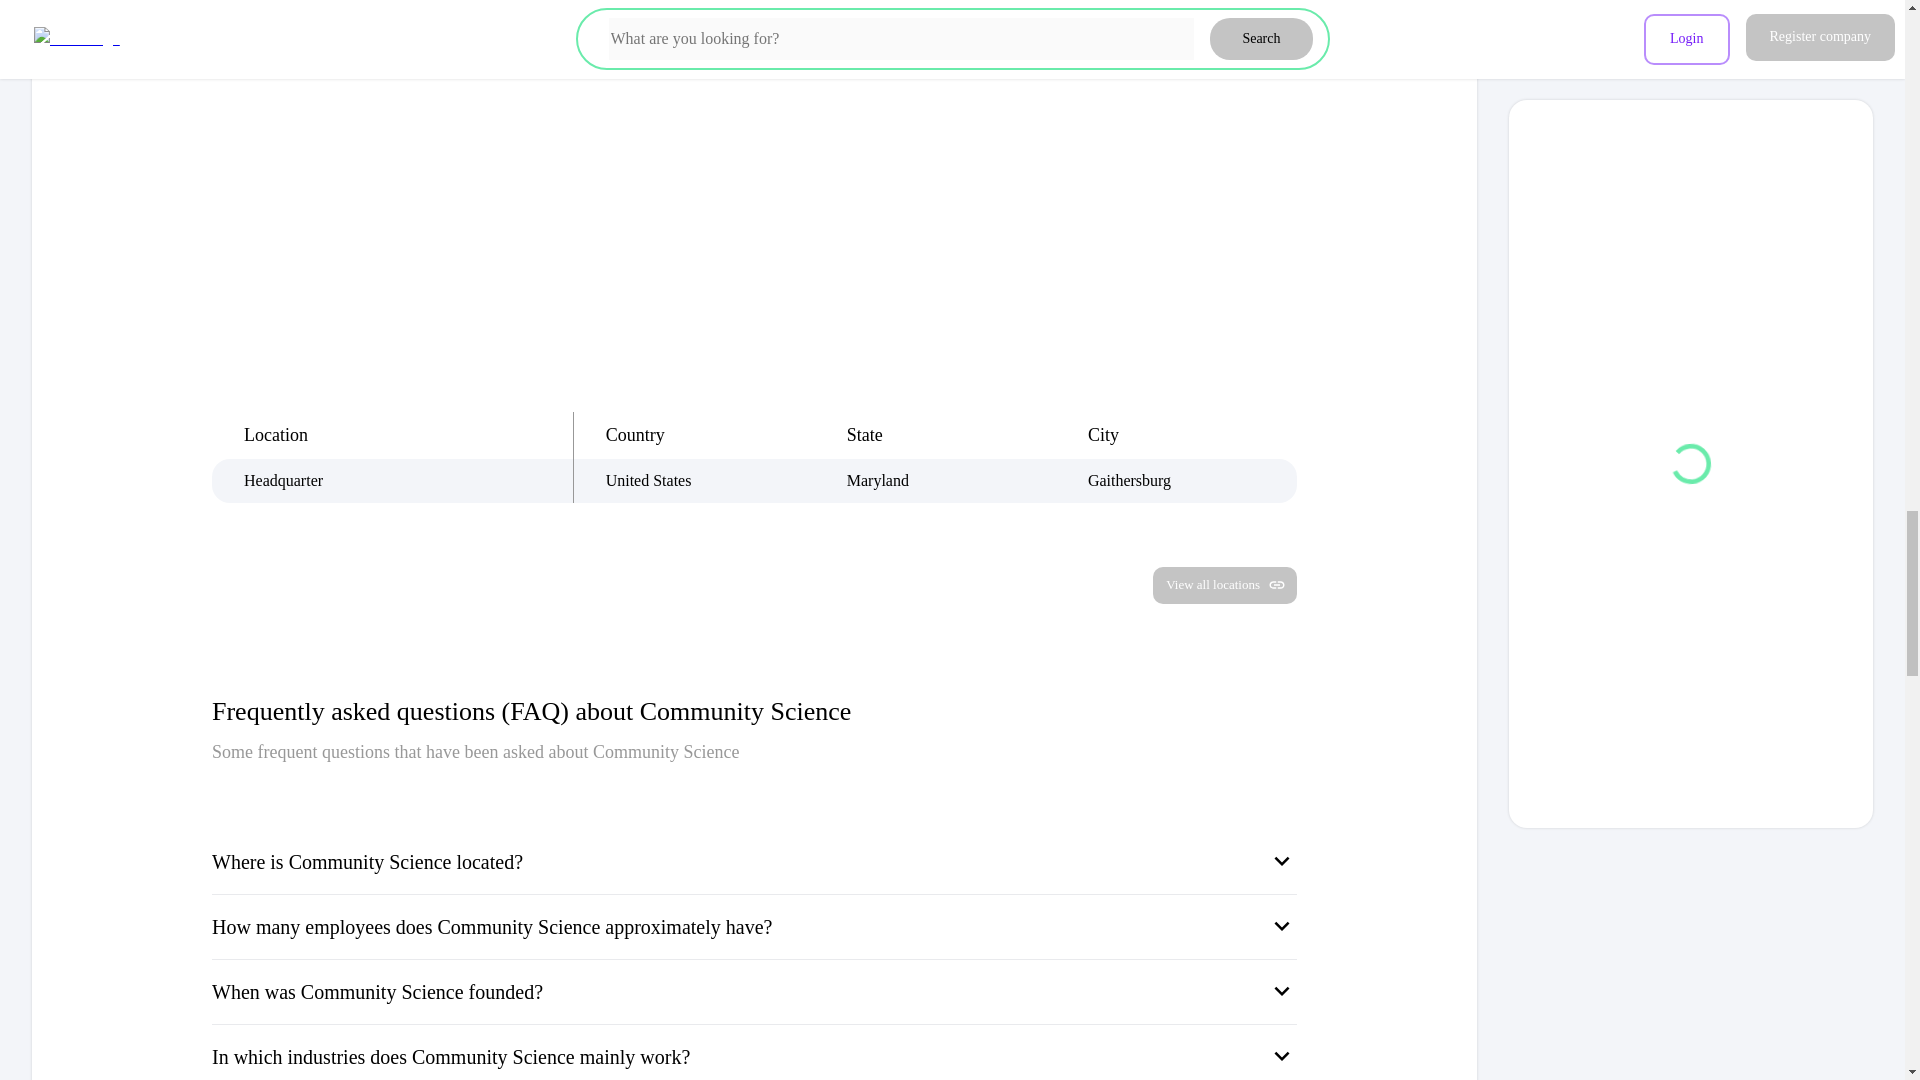 Image resolution: width=1920 pixels, height=1080 pixels. What do you see at coordinates (1225, 585) in the screenshot?
I see `View all locations` at bounding box center [1225, 585].